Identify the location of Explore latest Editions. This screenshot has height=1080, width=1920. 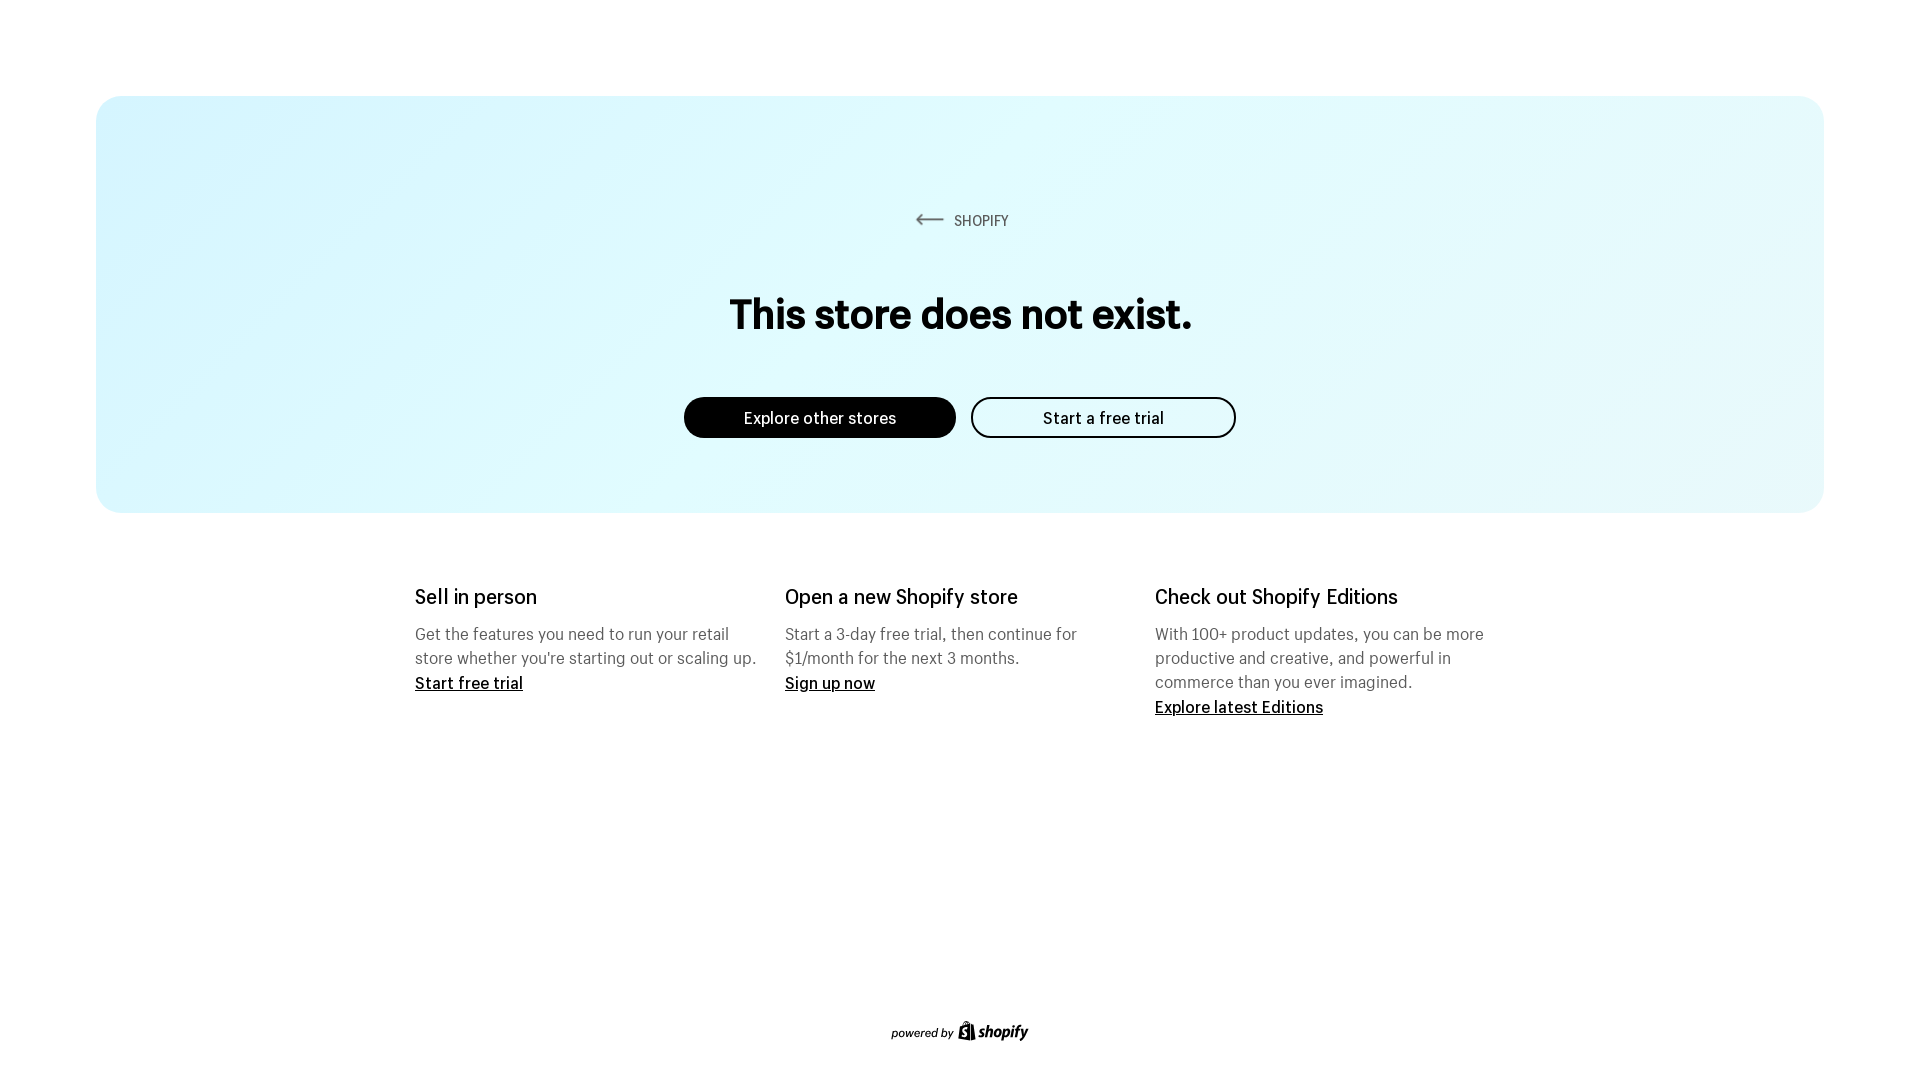
(1239, 706).